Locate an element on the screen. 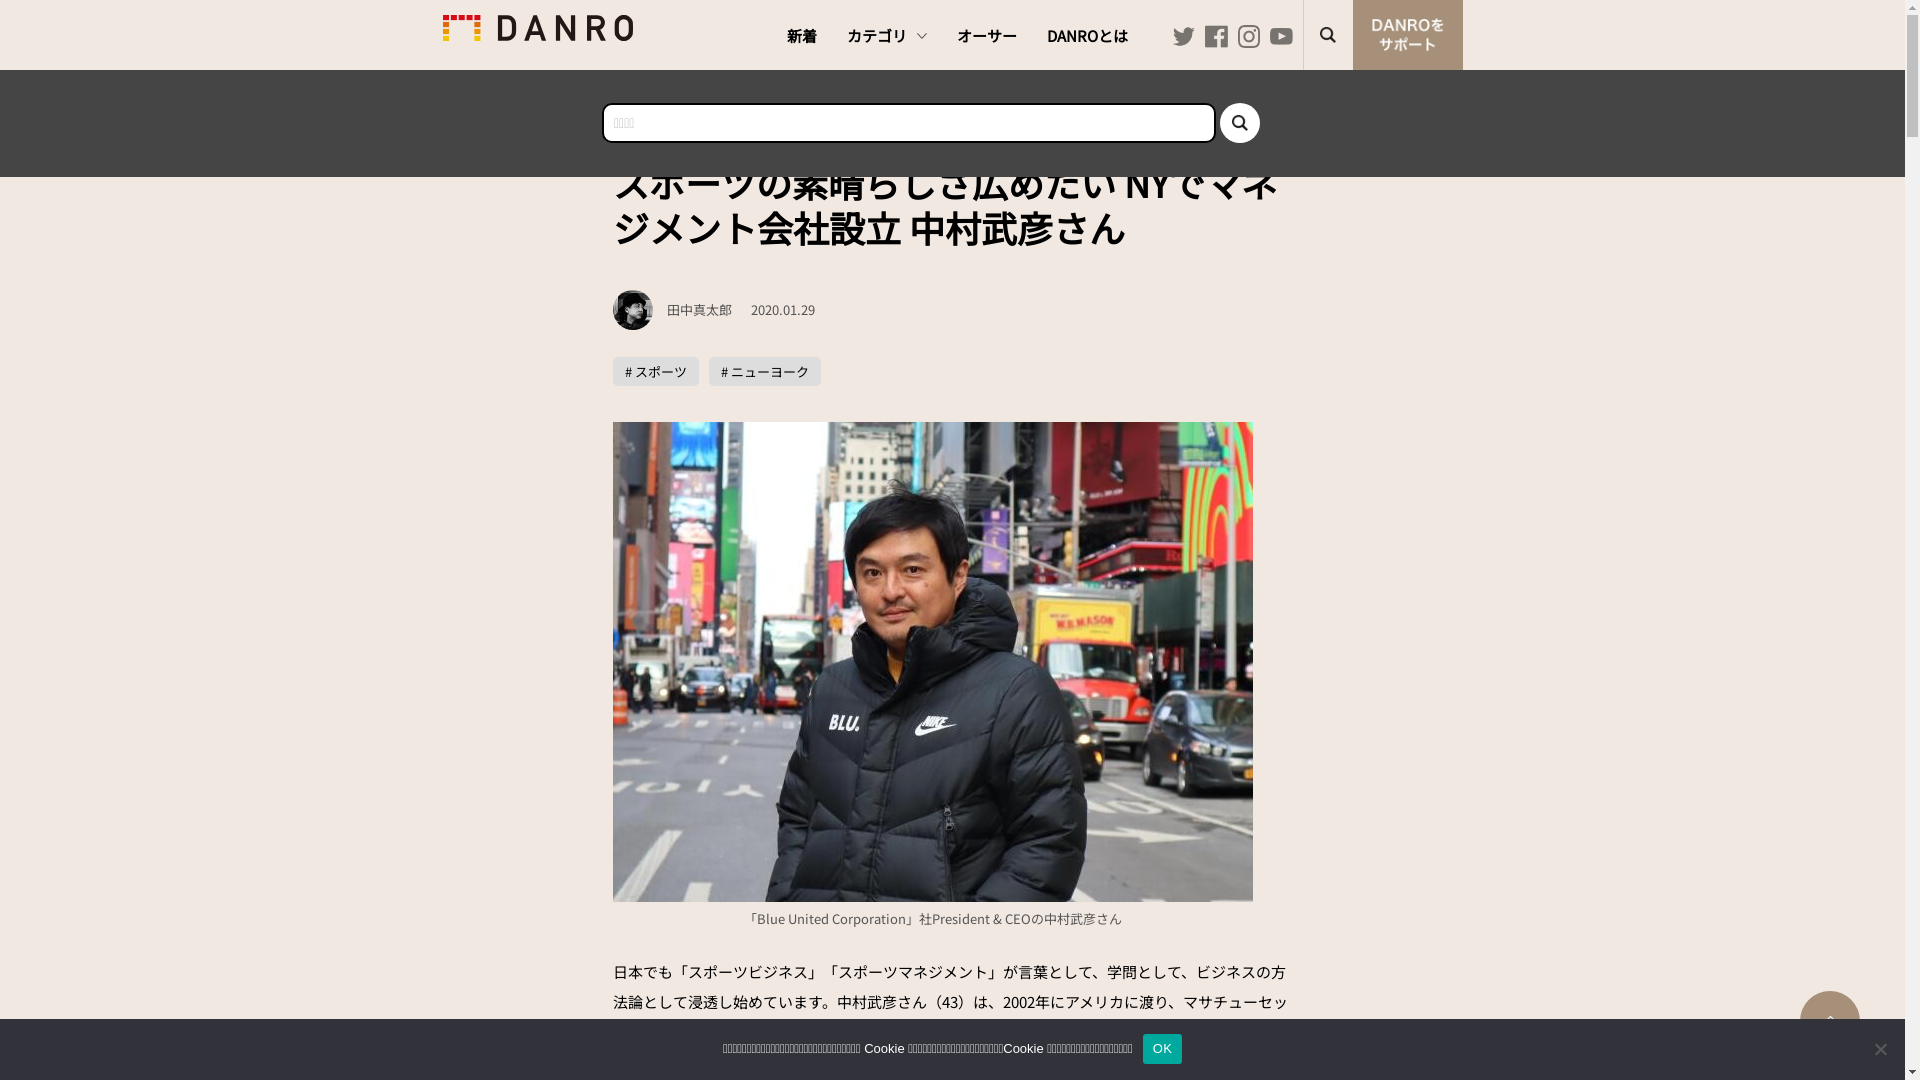 The height and width of the screenshot is (1080, 1920). HOME is located at coordinates (642, 120).